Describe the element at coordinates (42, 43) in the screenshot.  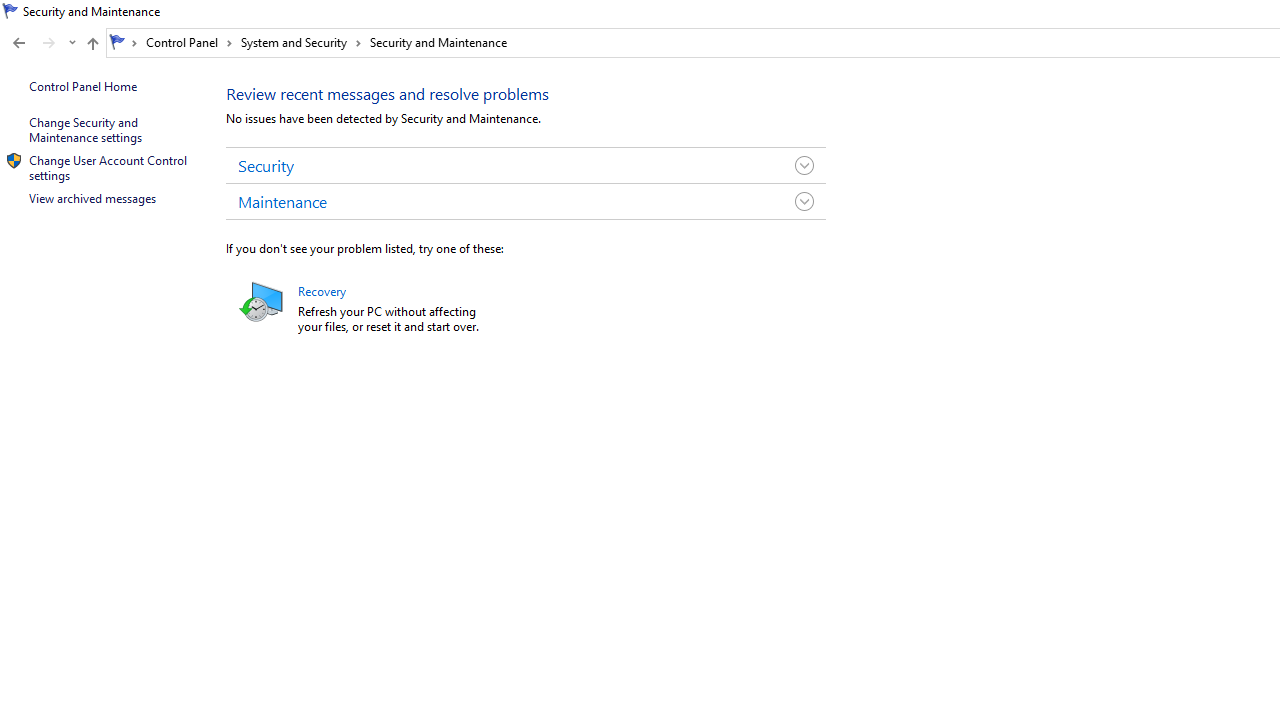
I see `Navigation buttons` at that location.